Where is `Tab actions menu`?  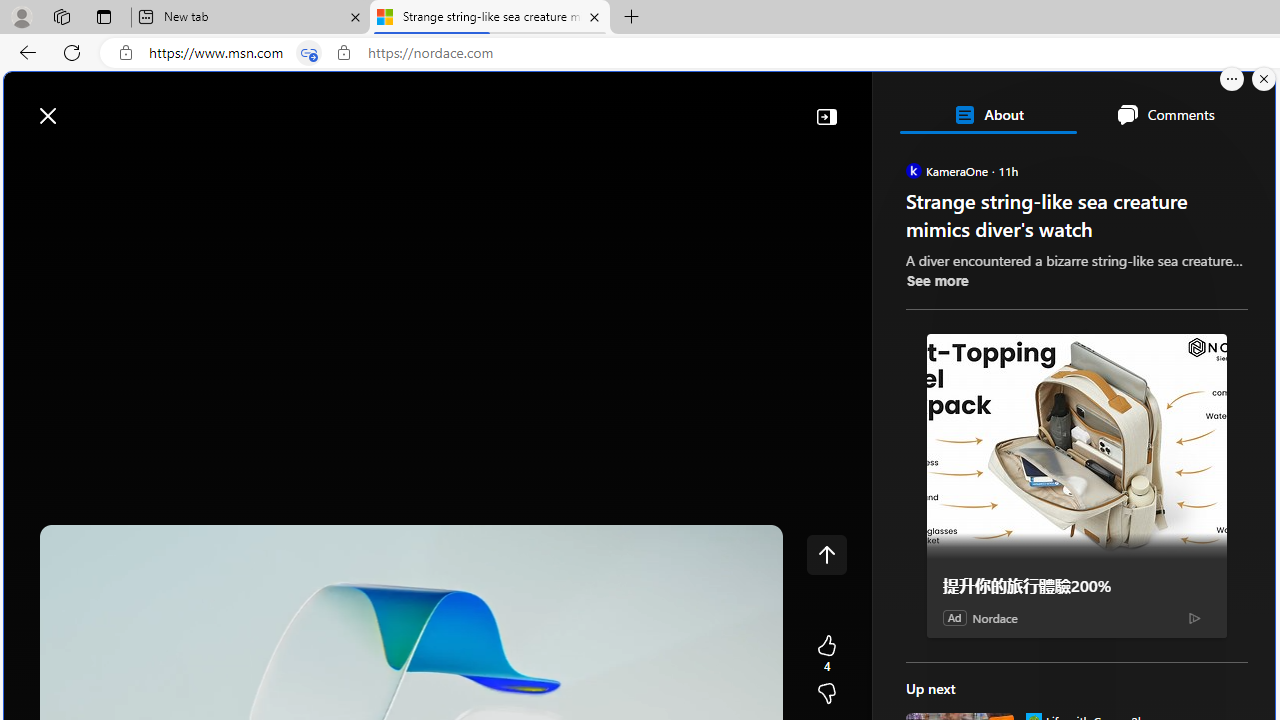
Tab actions menu is located at coordinates (104, 16).